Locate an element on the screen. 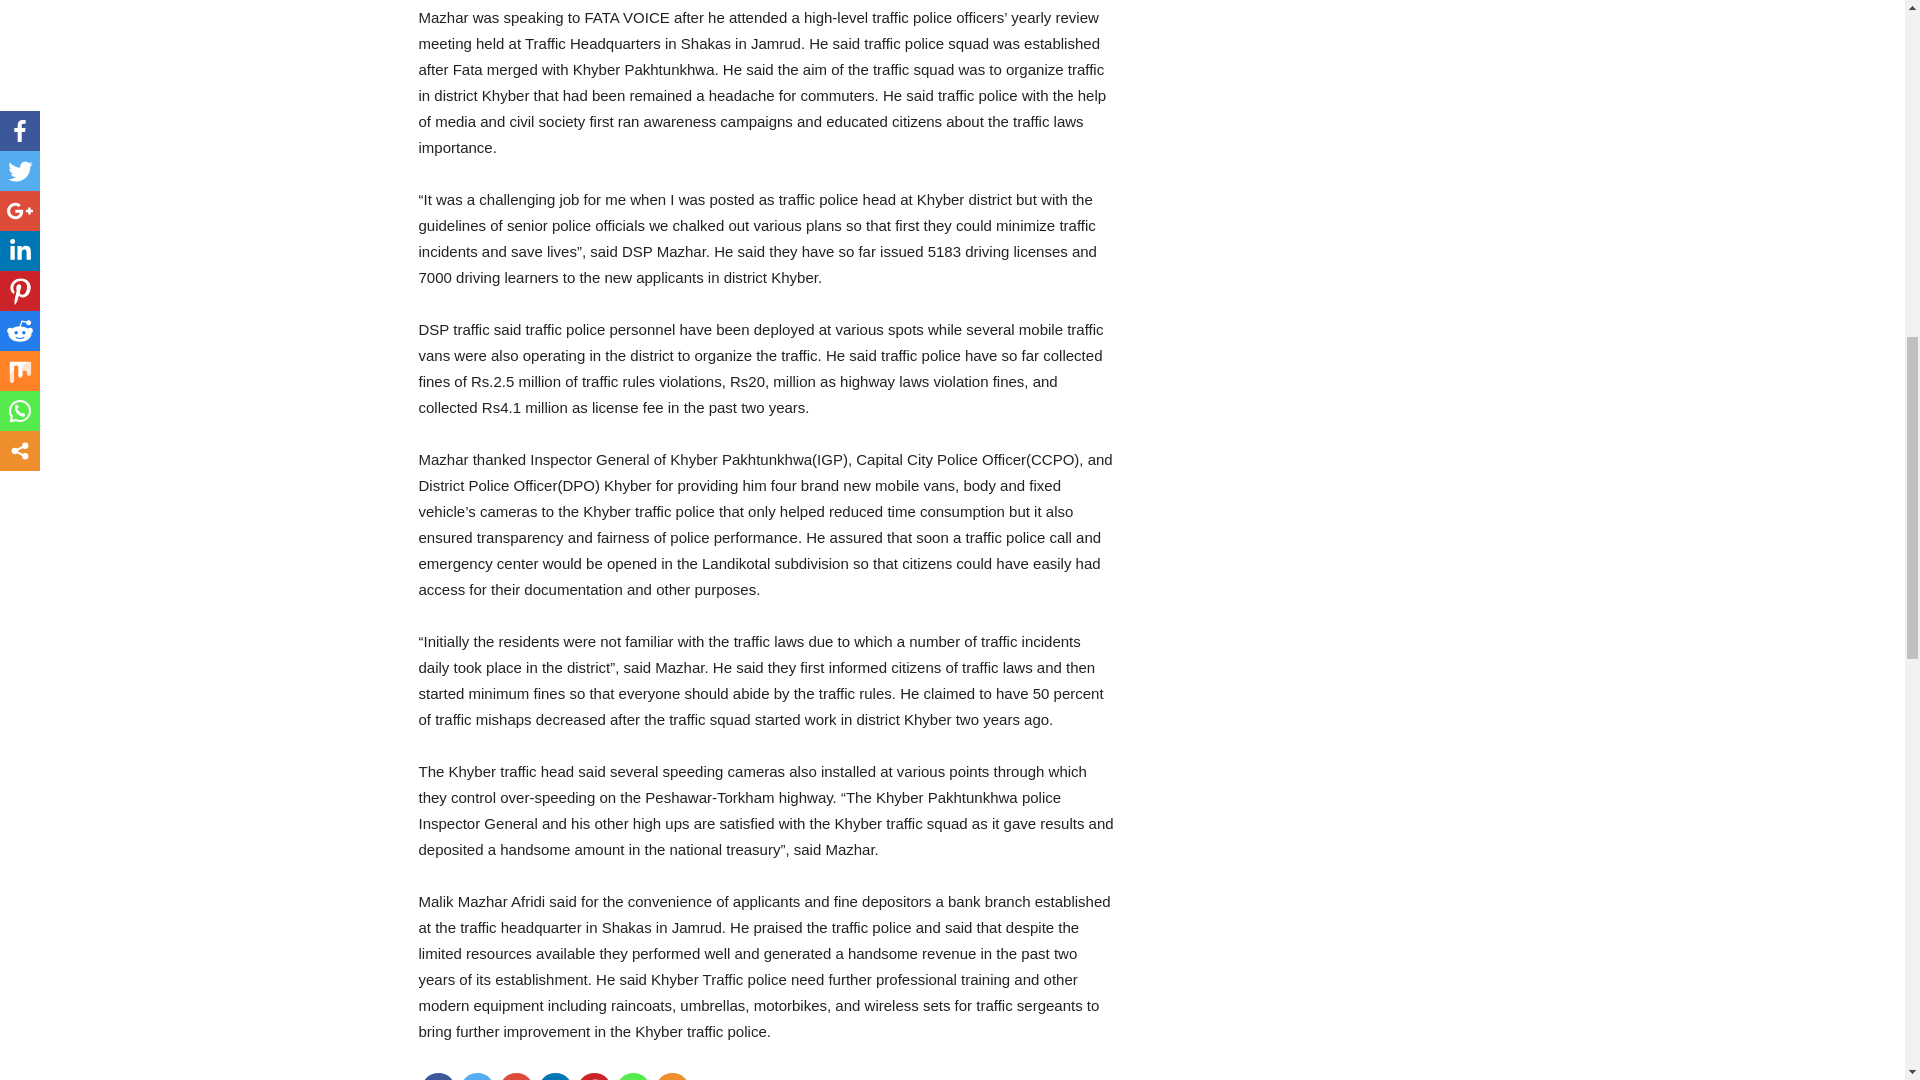 This screenshot has height=1080, width=1920. Pinterest is located at coordinates (593, 1076).